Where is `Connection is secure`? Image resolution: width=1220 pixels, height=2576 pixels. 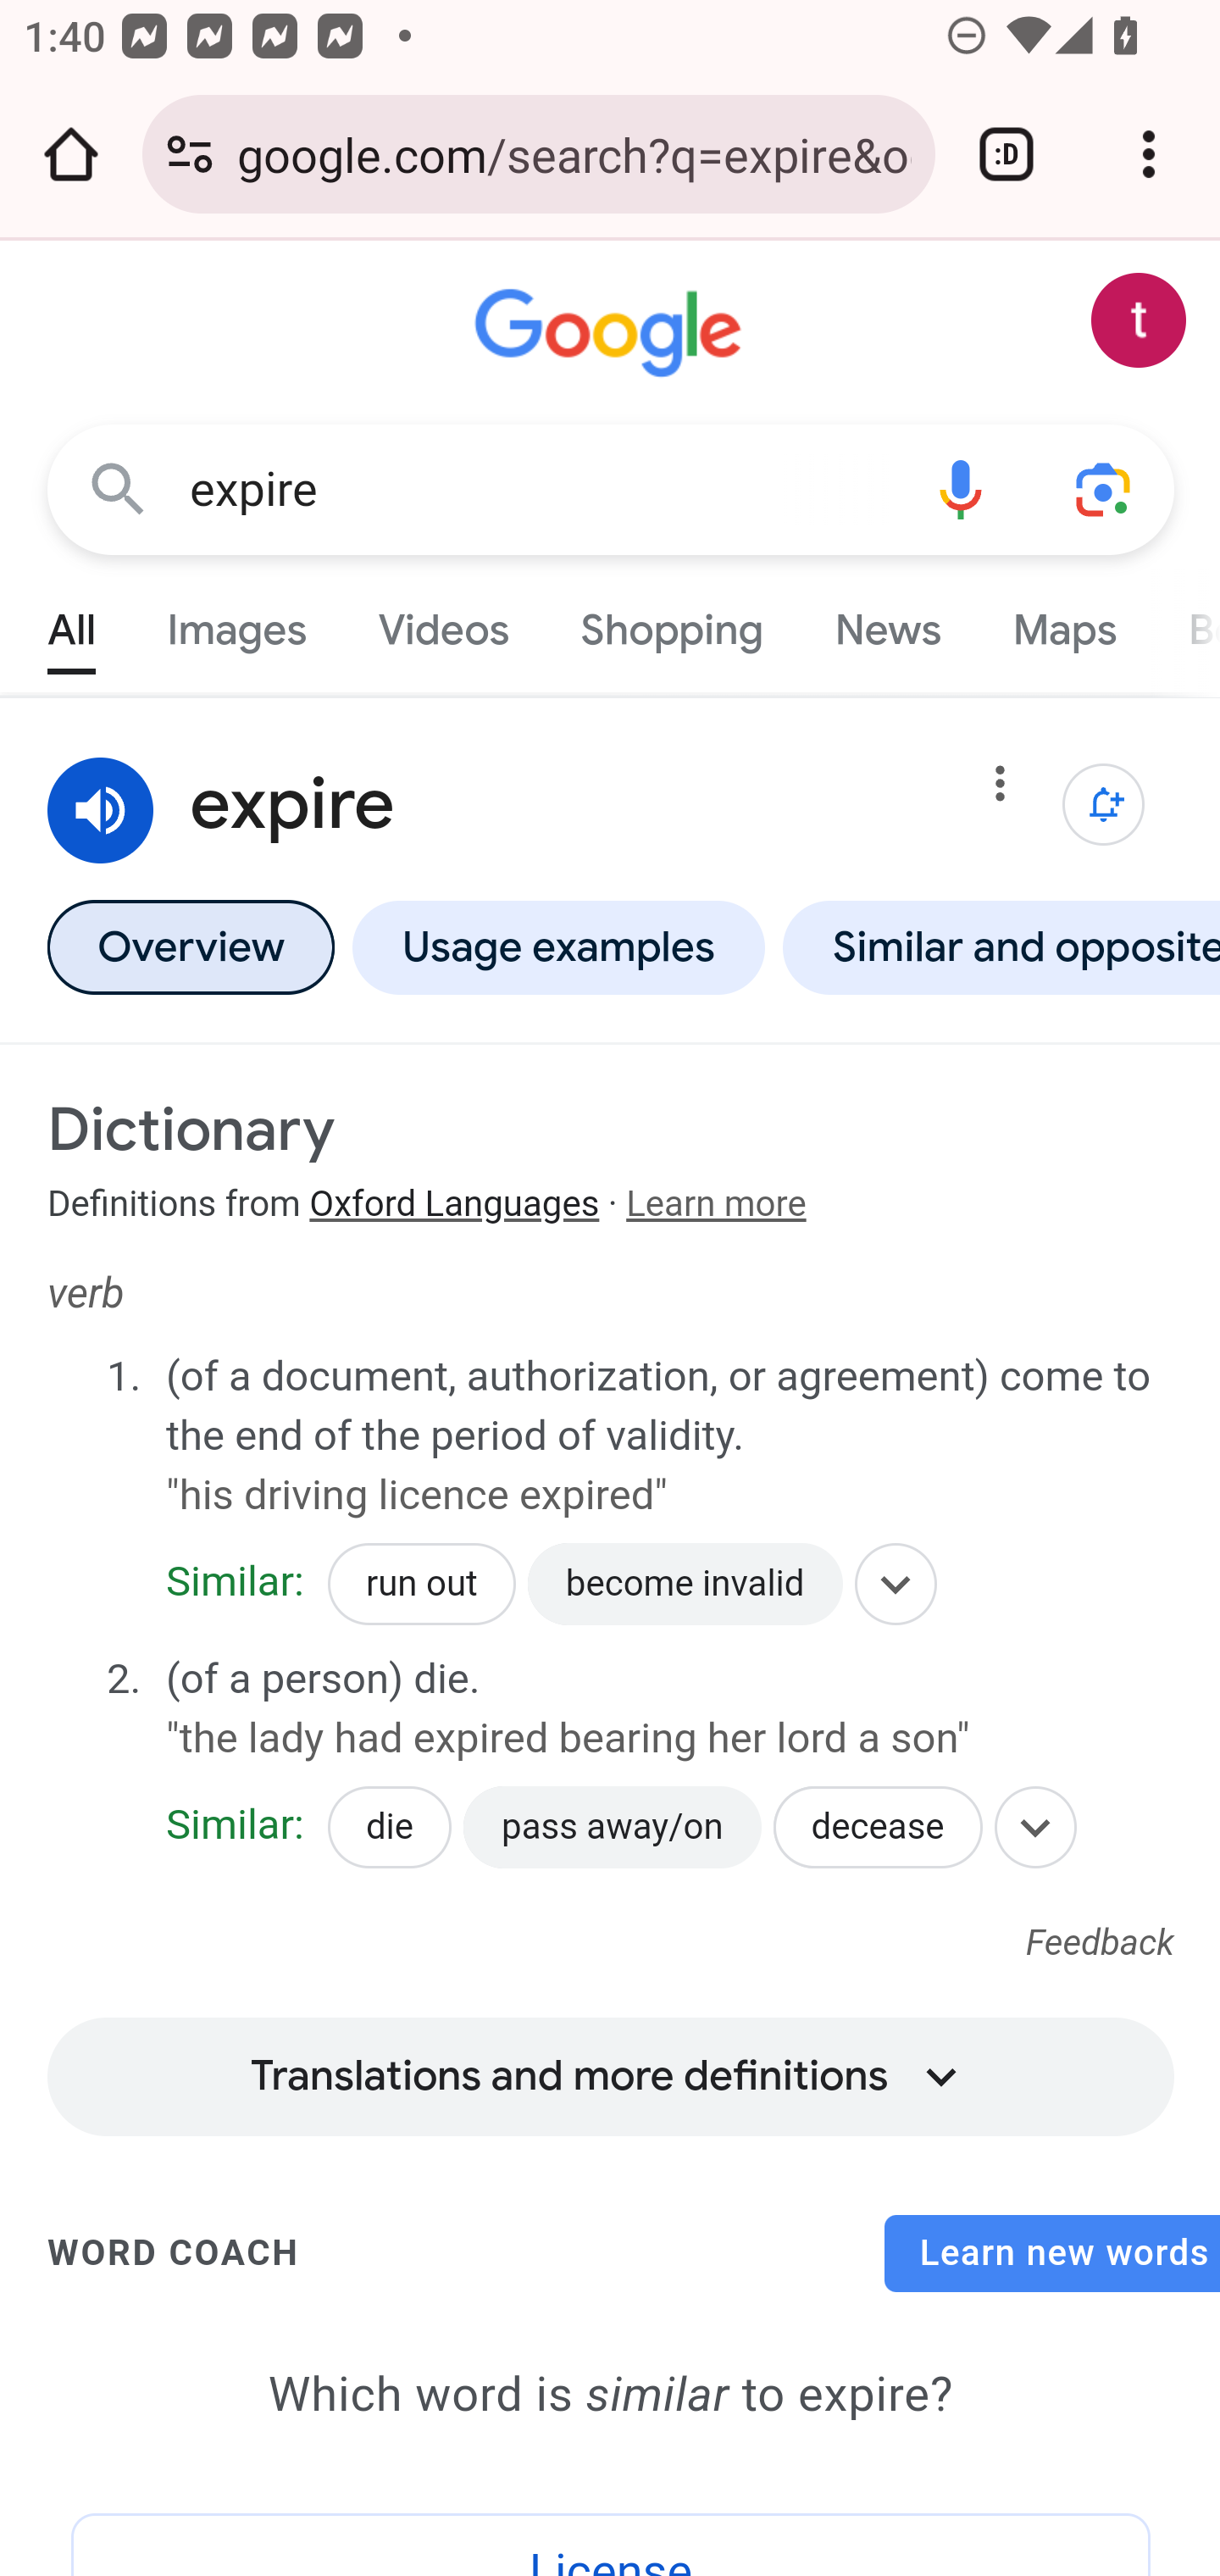 Connection is secure is located at coordinates (190, 154).